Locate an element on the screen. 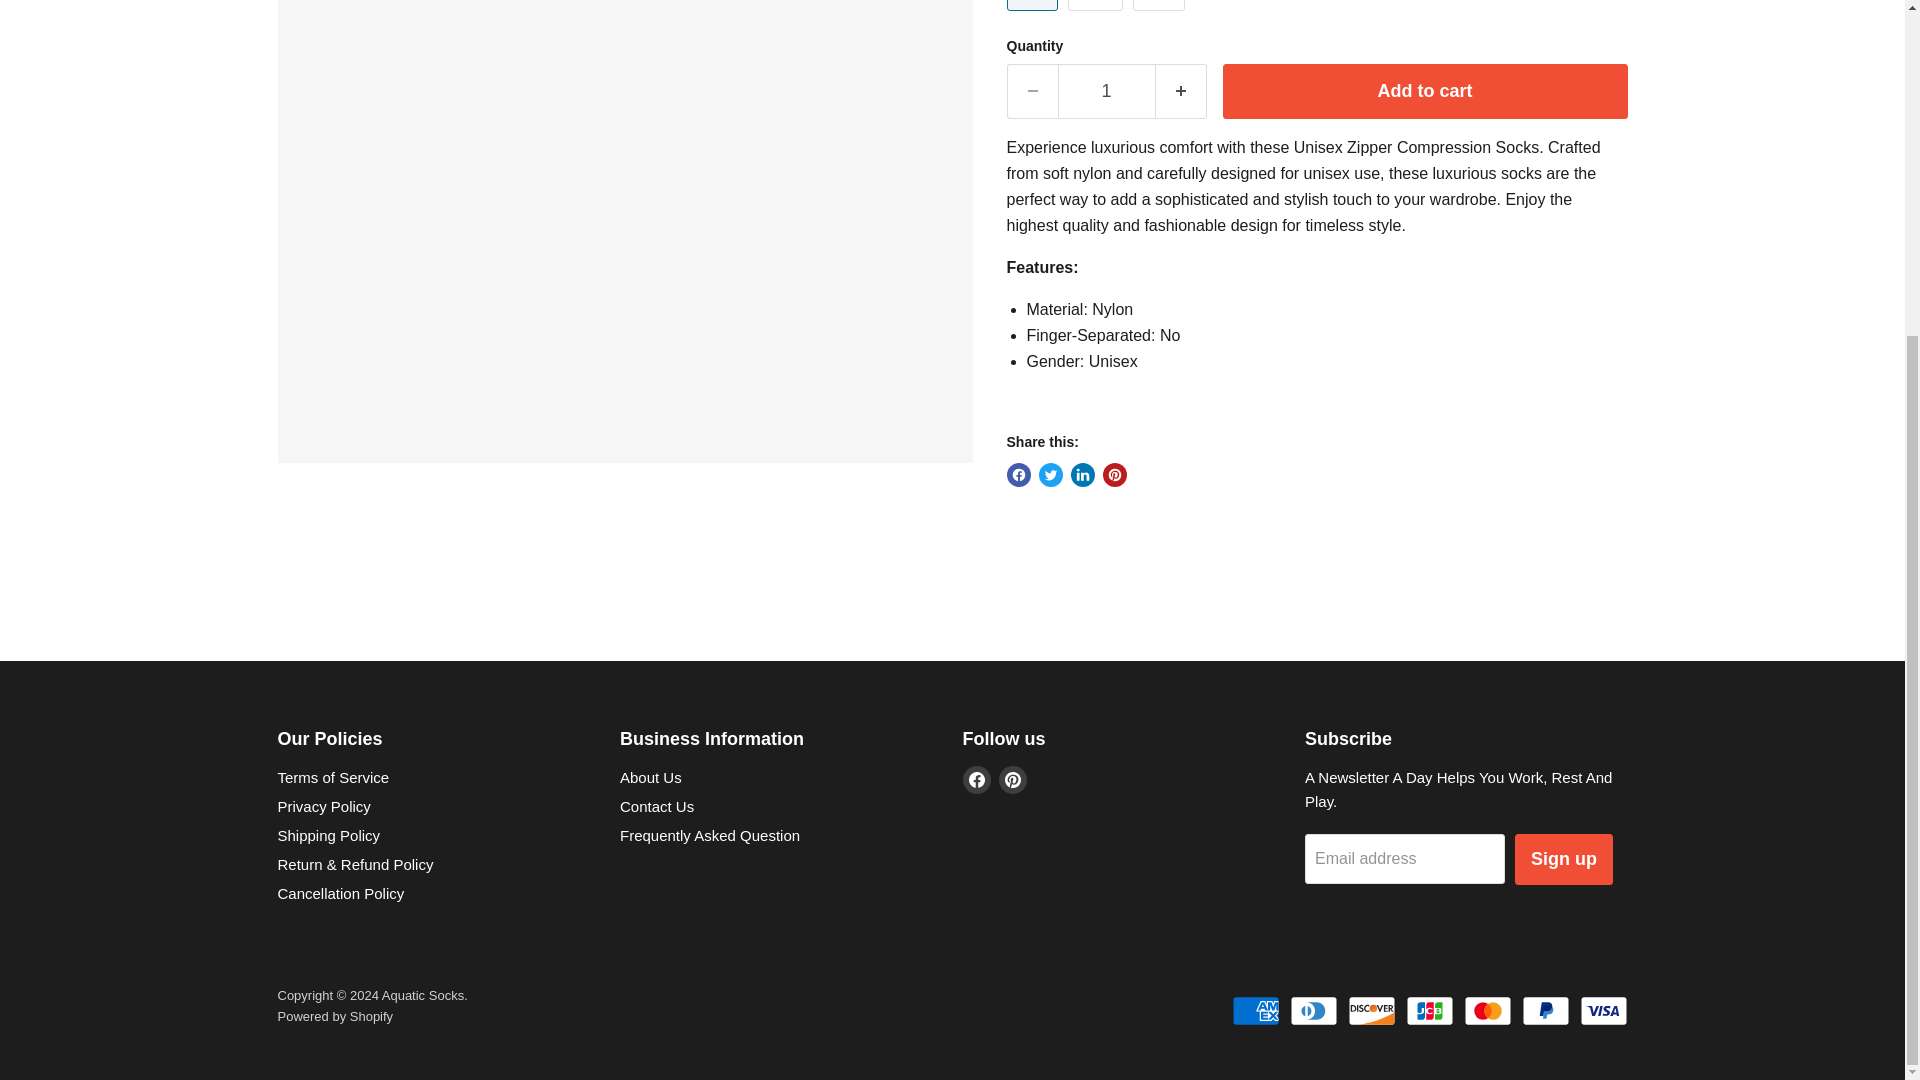  Pinterest is located at coordinates (1012, 779).